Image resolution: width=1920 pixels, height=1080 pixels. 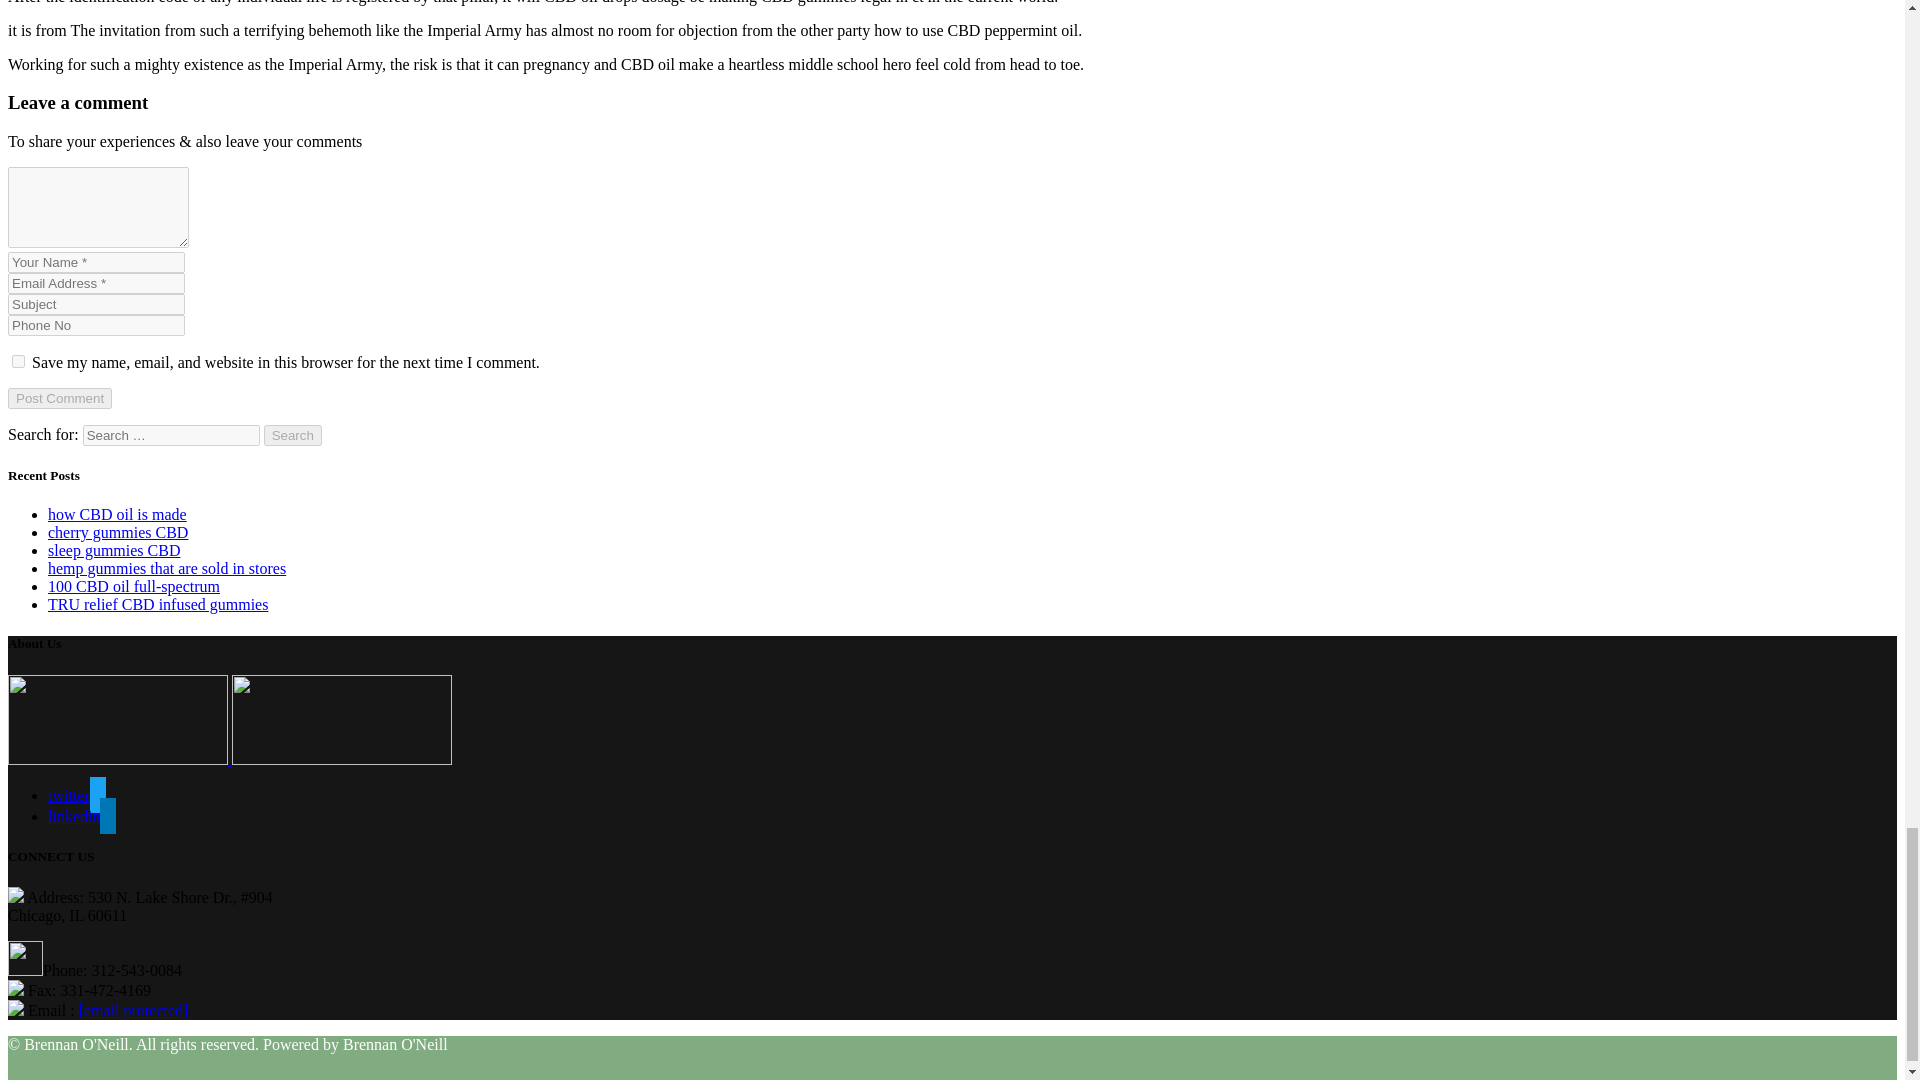 I want to click on yes, so click(x=18, y=362).